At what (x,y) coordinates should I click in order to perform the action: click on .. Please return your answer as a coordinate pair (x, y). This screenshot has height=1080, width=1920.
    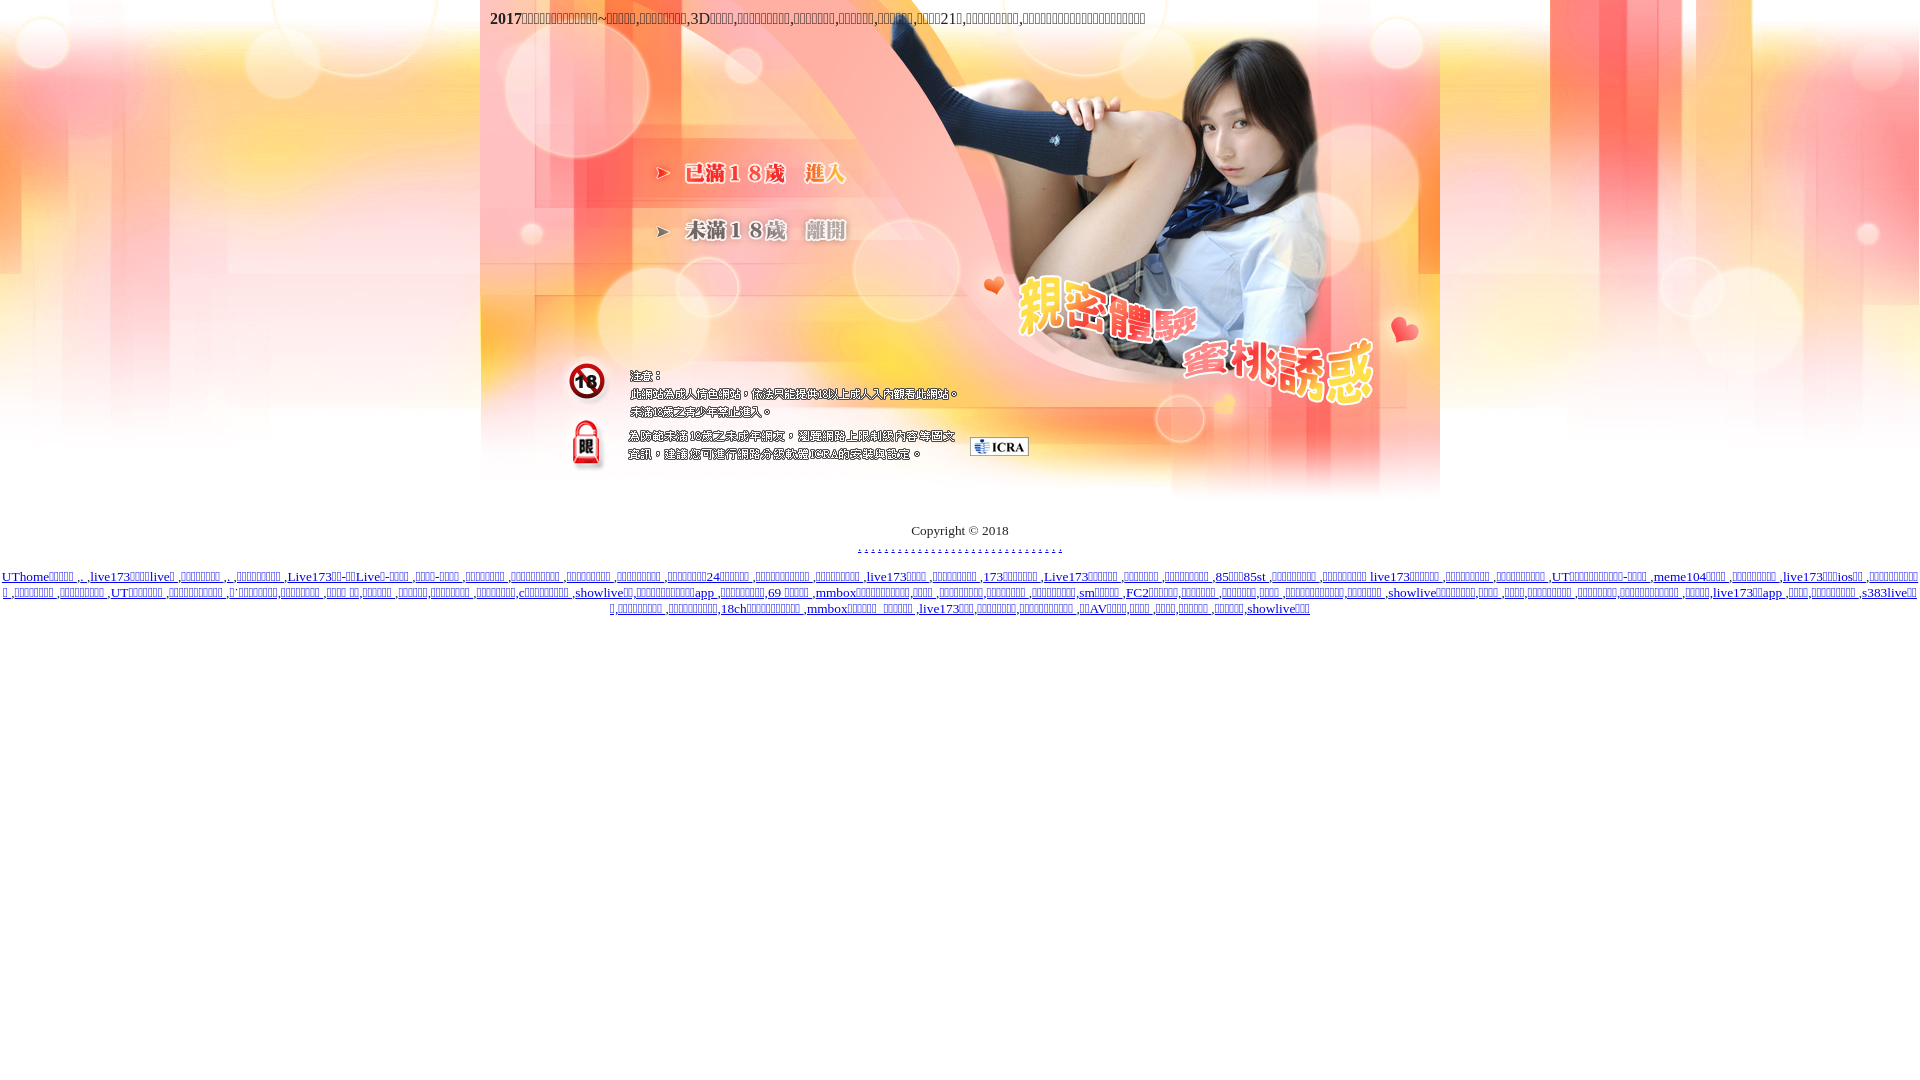
    Looking at the image, I should click on (880, 546).